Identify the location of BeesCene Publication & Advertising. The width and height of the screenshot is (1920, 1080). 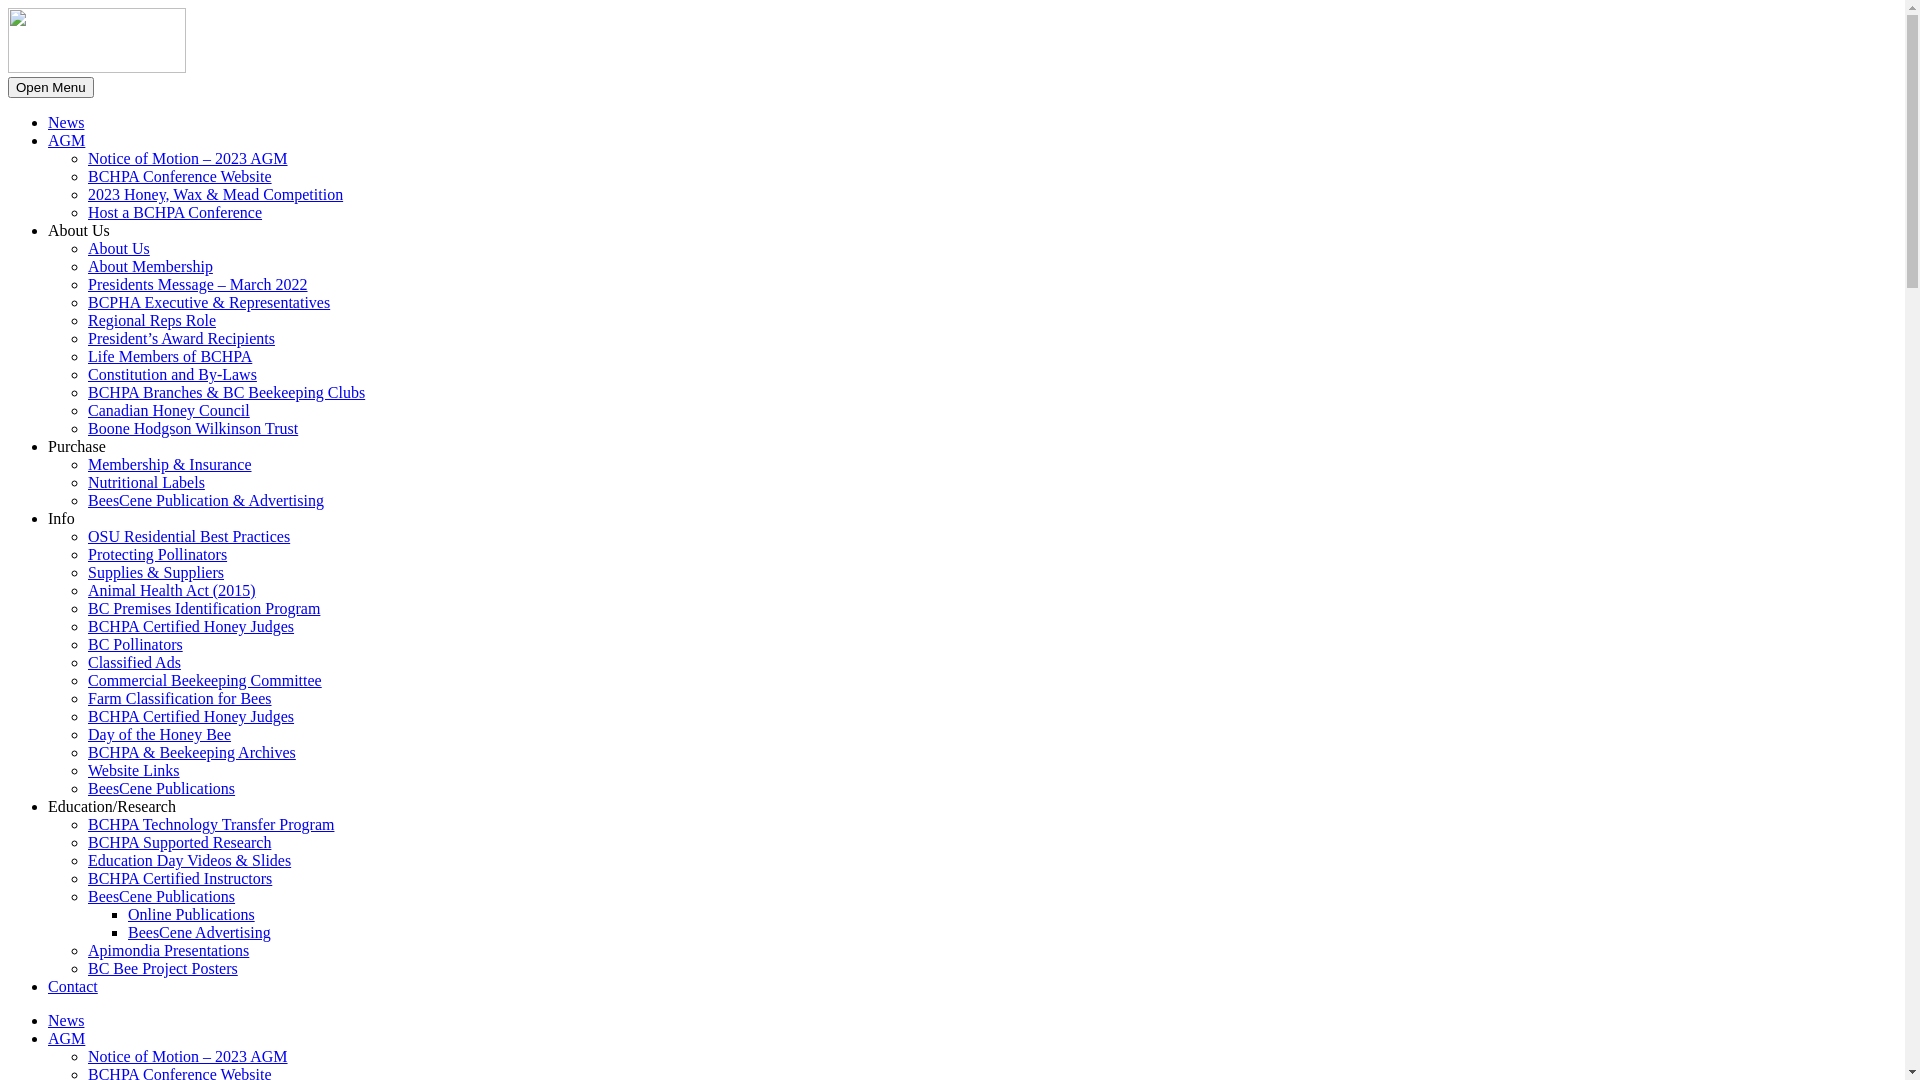
(206, 500).